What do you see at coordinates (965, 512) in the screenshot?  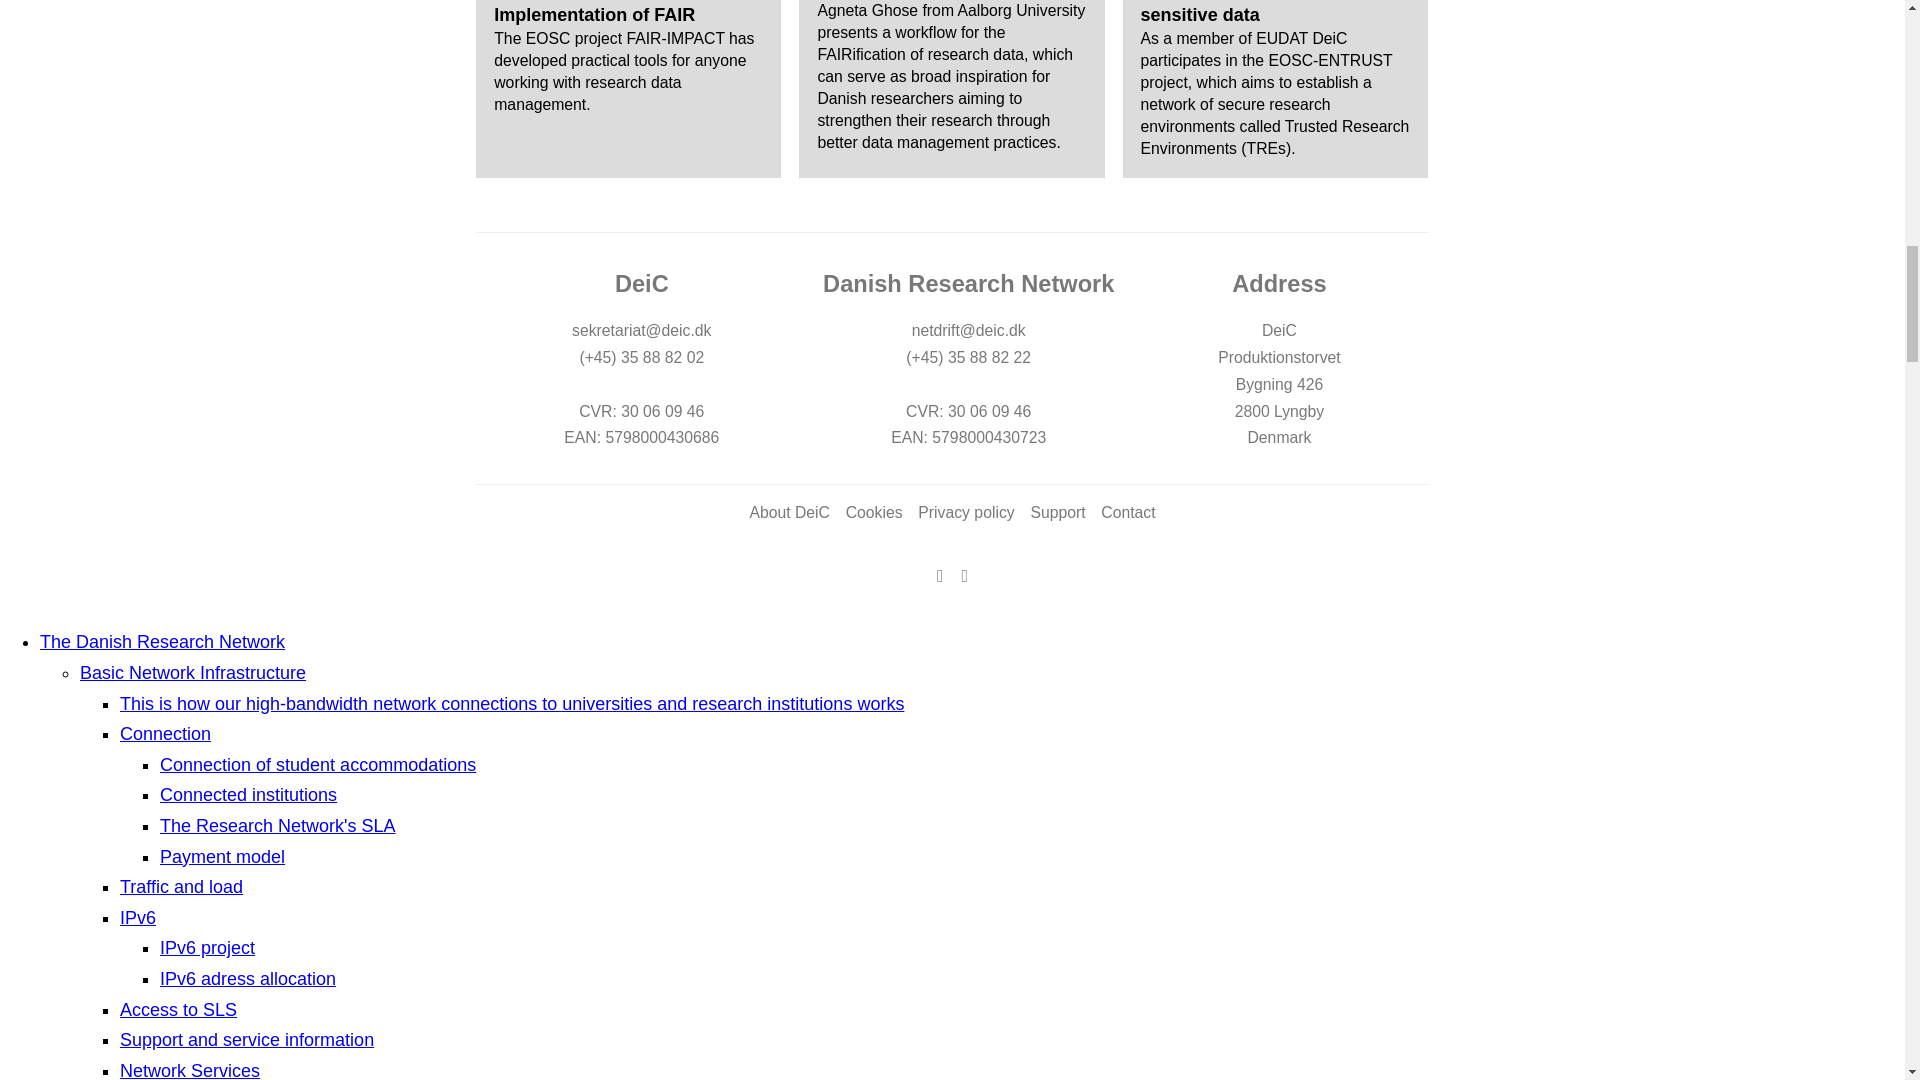 I see `Privacy policy` at bounding box center [965, 512].